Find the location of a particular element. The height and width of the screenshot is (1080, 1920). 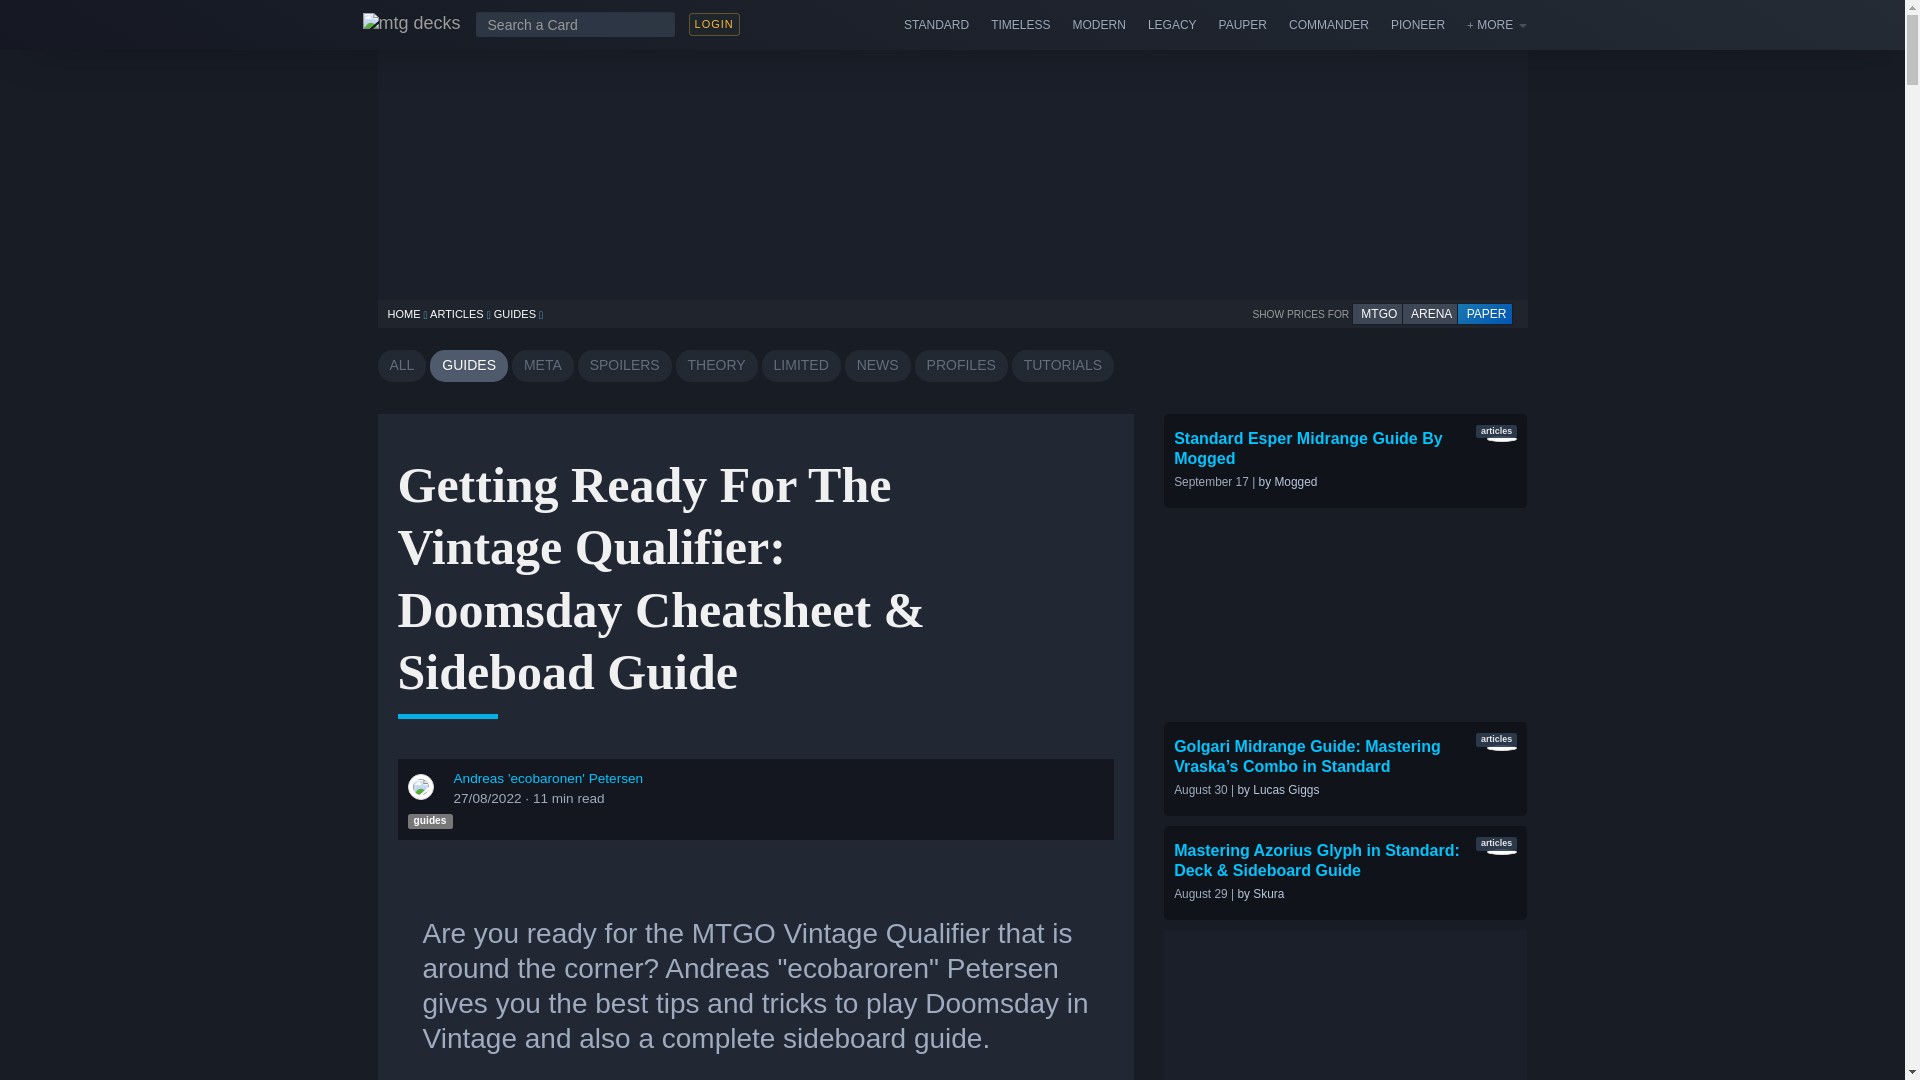

GUIDES is located at coordinates (514, 313).